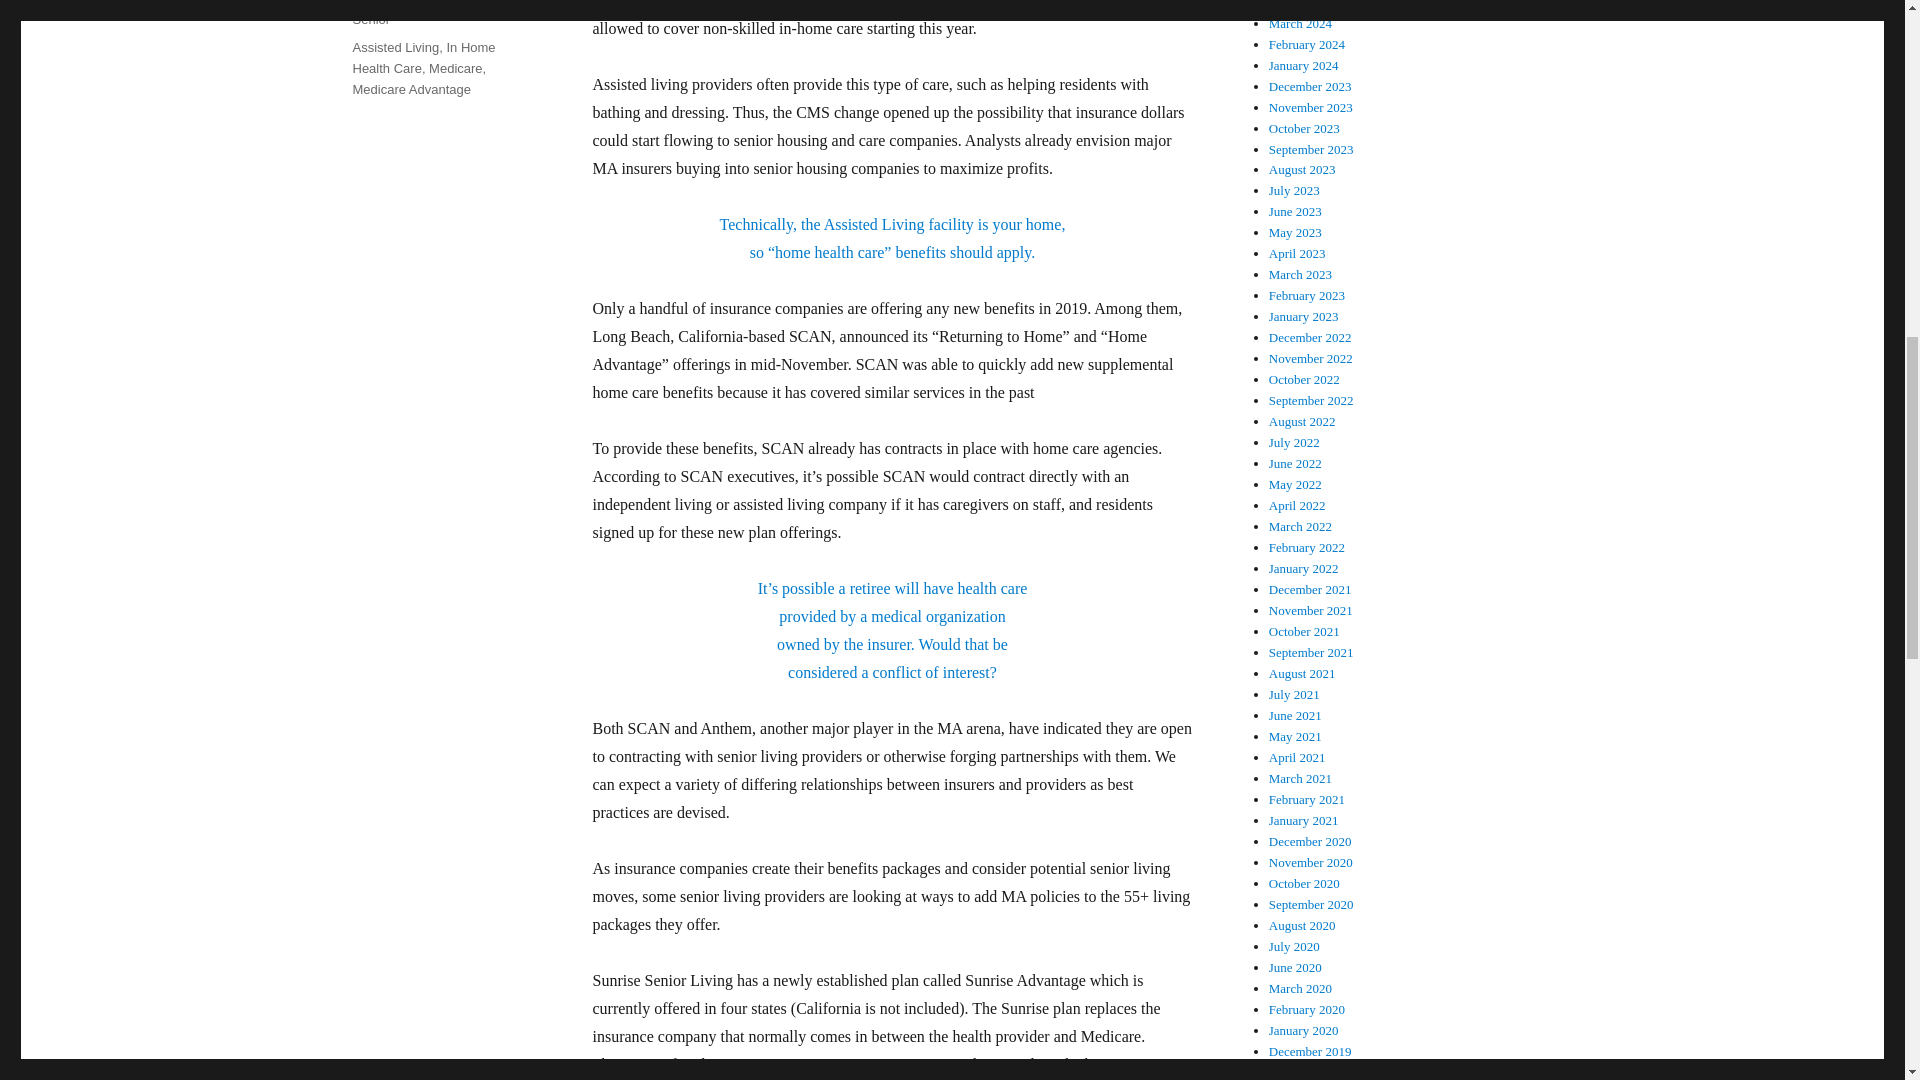 The width and height of the screenshot is (1920, 1080). I want to click on September 2023, so click(1311, 148).